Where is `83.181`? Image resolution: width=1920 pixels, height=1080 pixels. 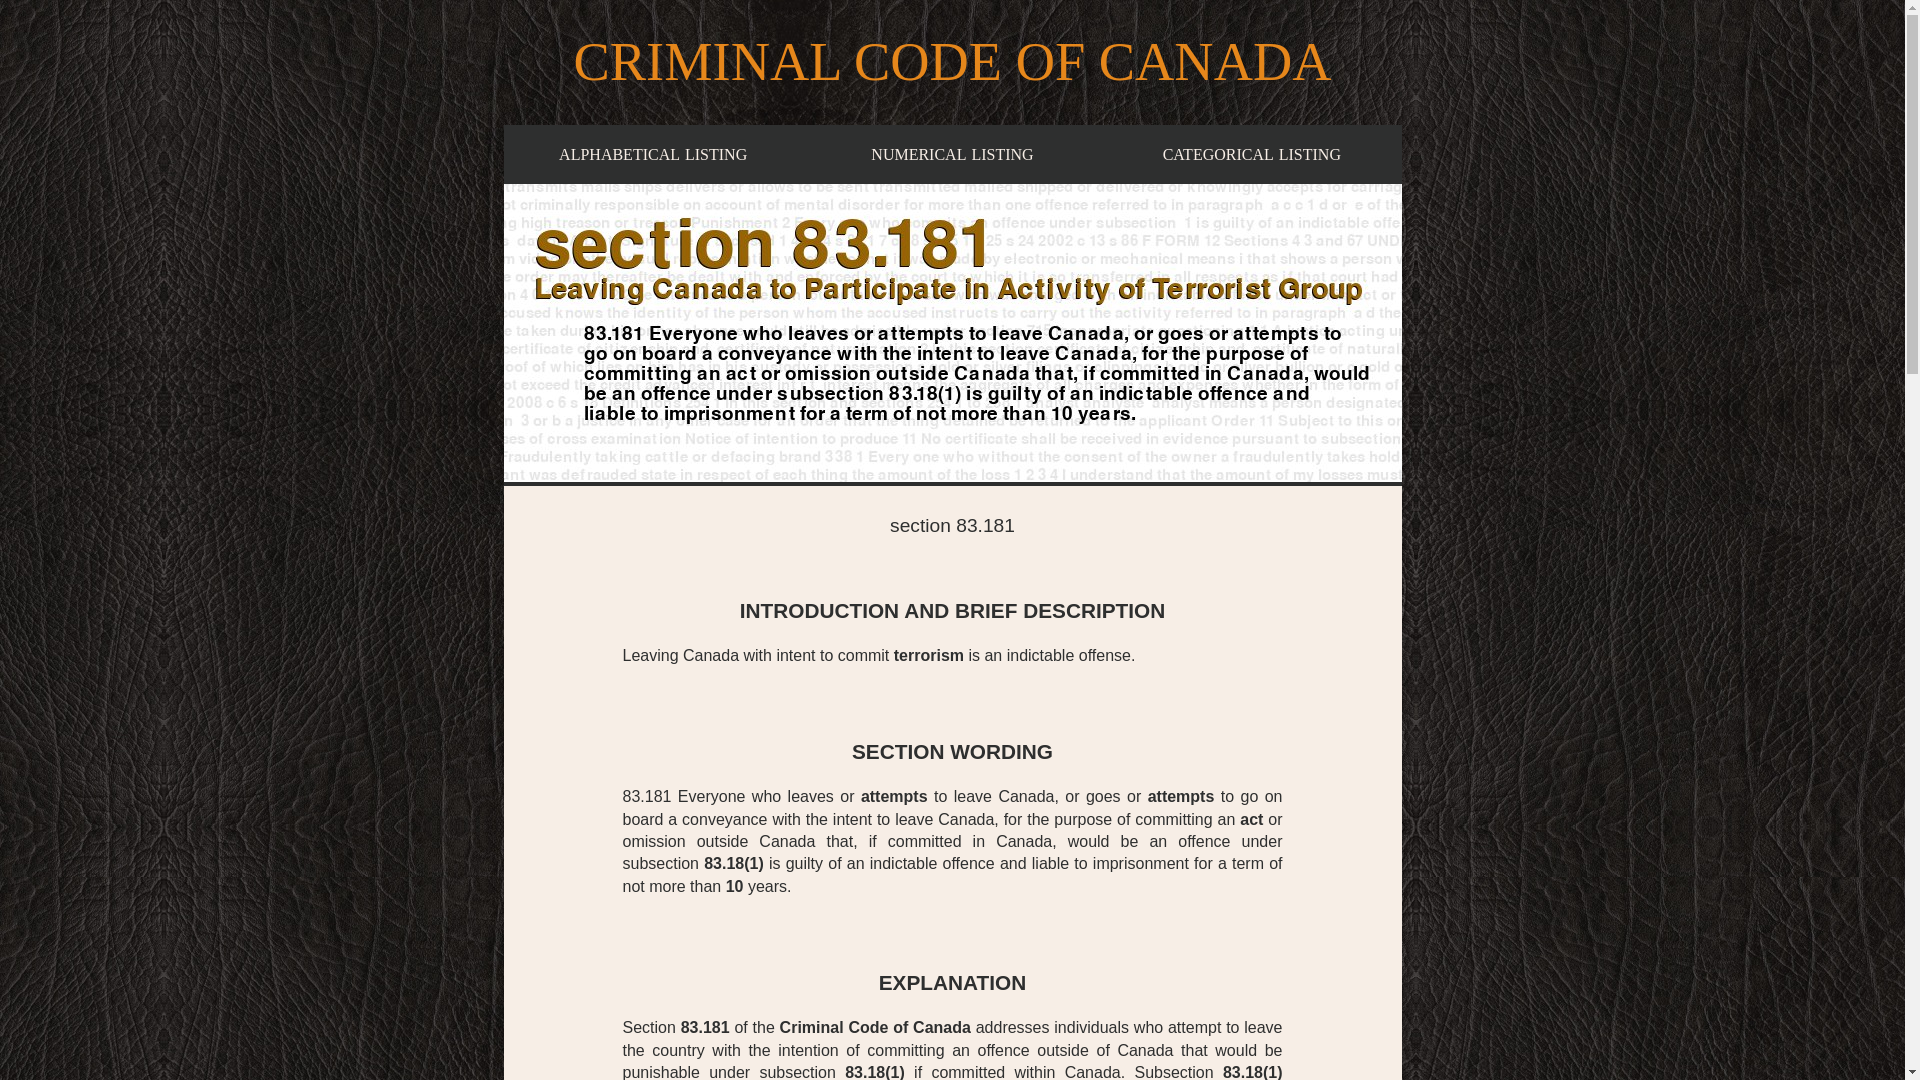
83.181 is located at coordinates (952, 154).